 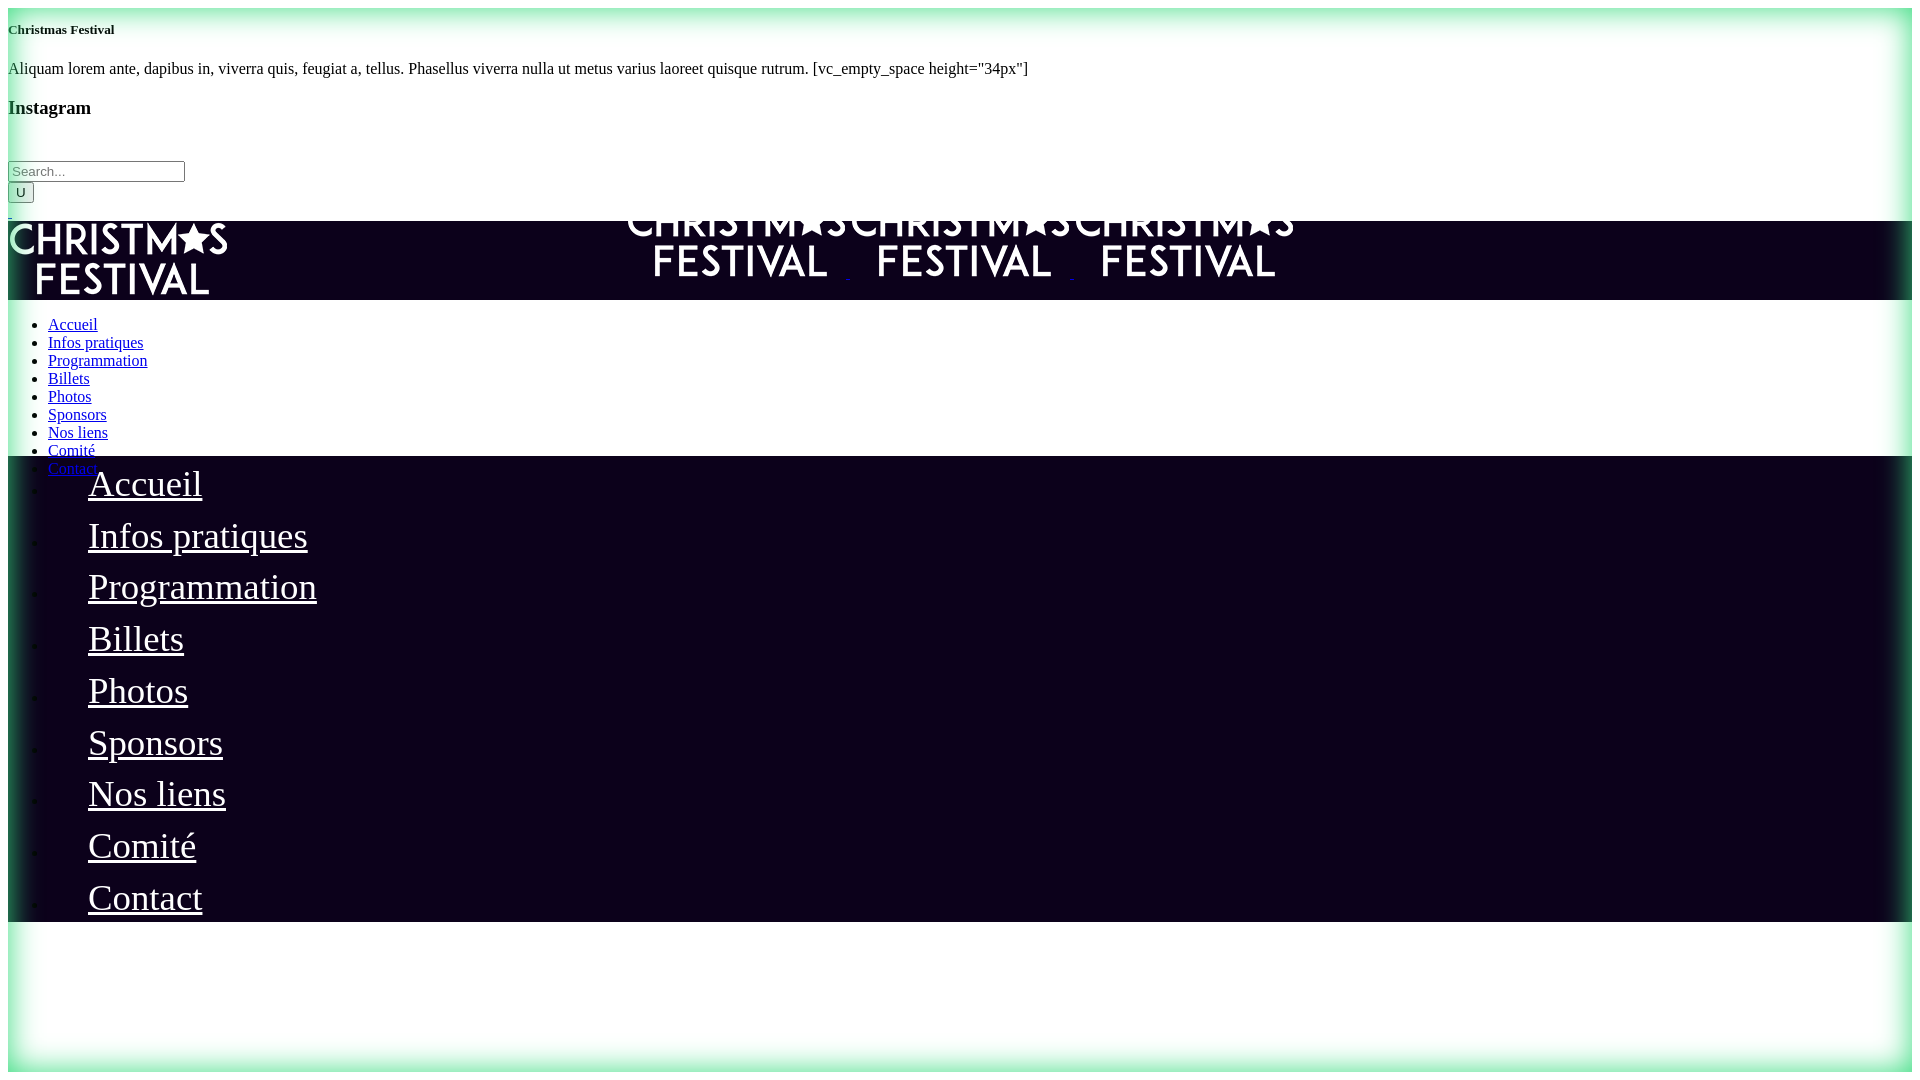 What do you see at coordinates (73, 468) in the screenshot?
I see `Contact` at bounding box center [73, 468].